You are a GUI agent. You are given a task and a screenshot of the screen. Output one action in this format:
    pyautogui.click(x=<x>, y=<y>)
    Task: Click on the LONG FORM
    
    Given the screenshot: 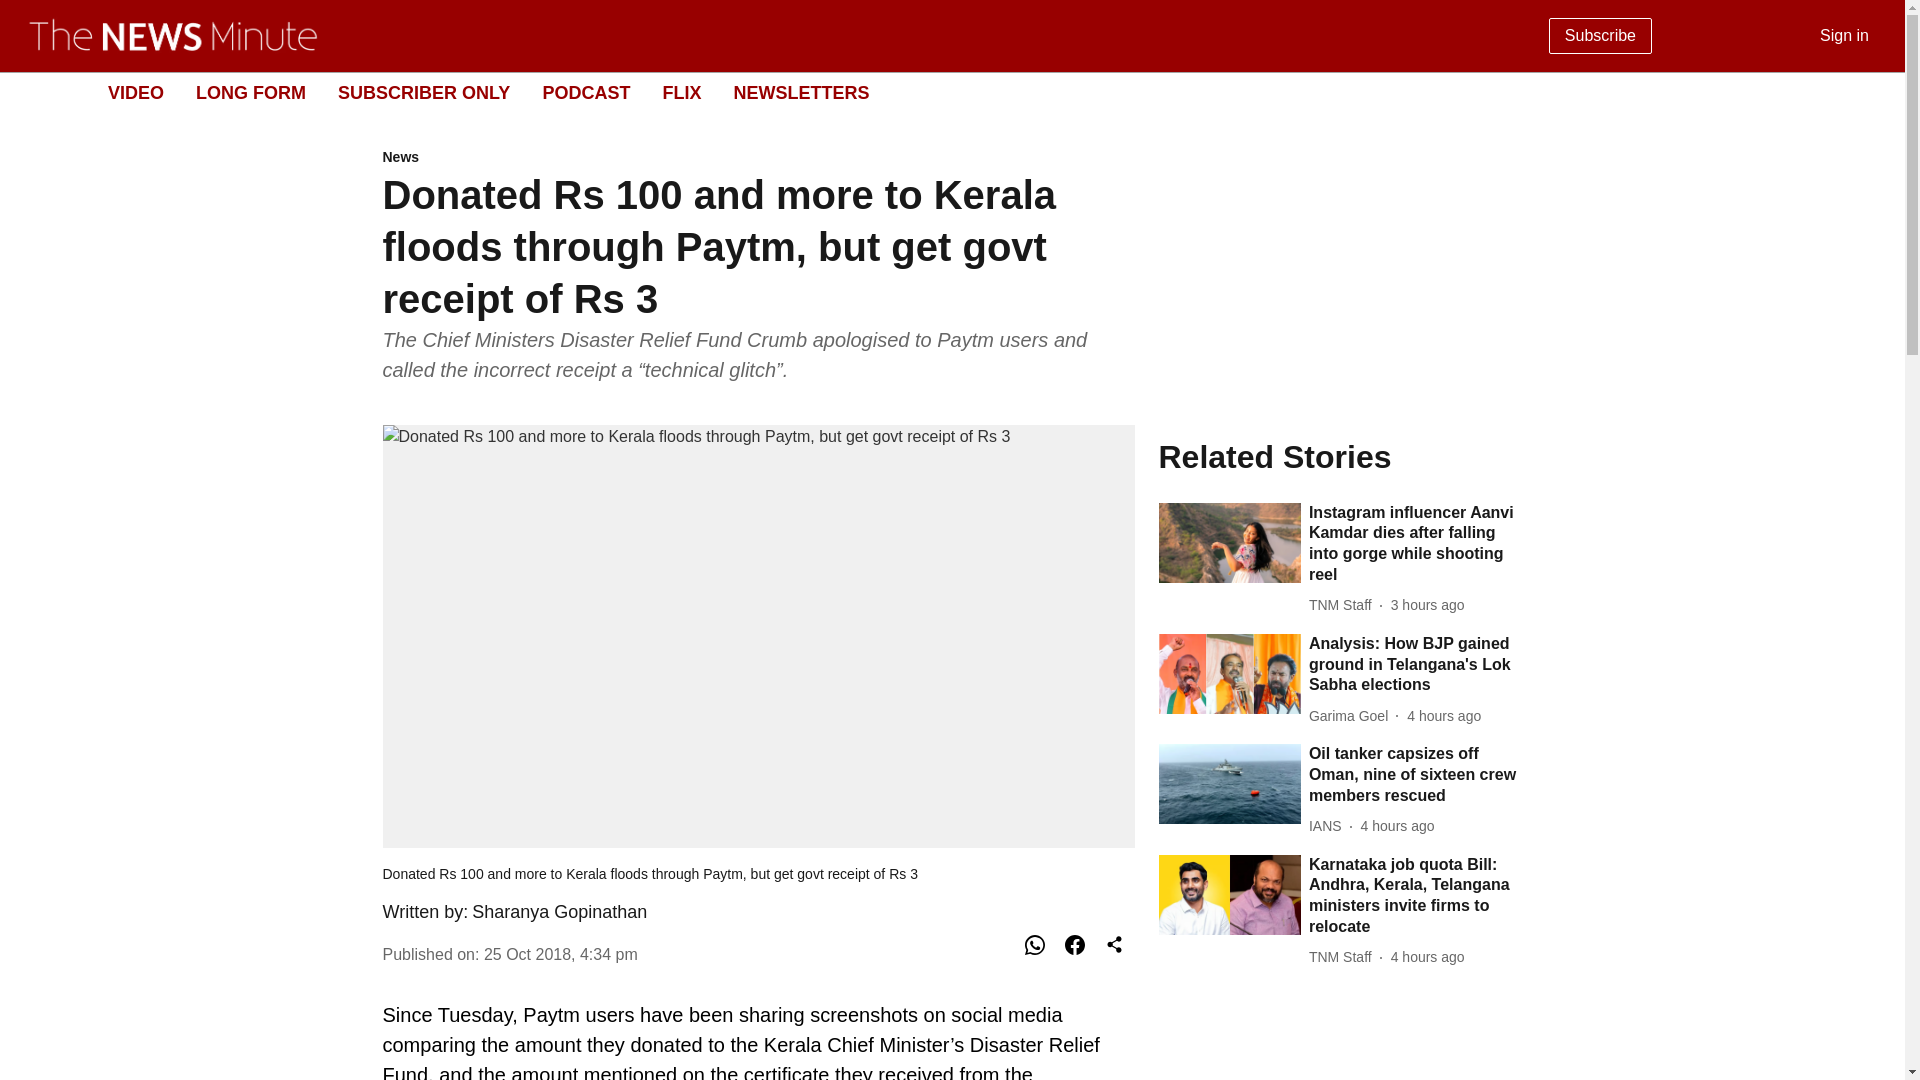 What is the action you would take?
    pyautogui.click(x=250, y=92)
    